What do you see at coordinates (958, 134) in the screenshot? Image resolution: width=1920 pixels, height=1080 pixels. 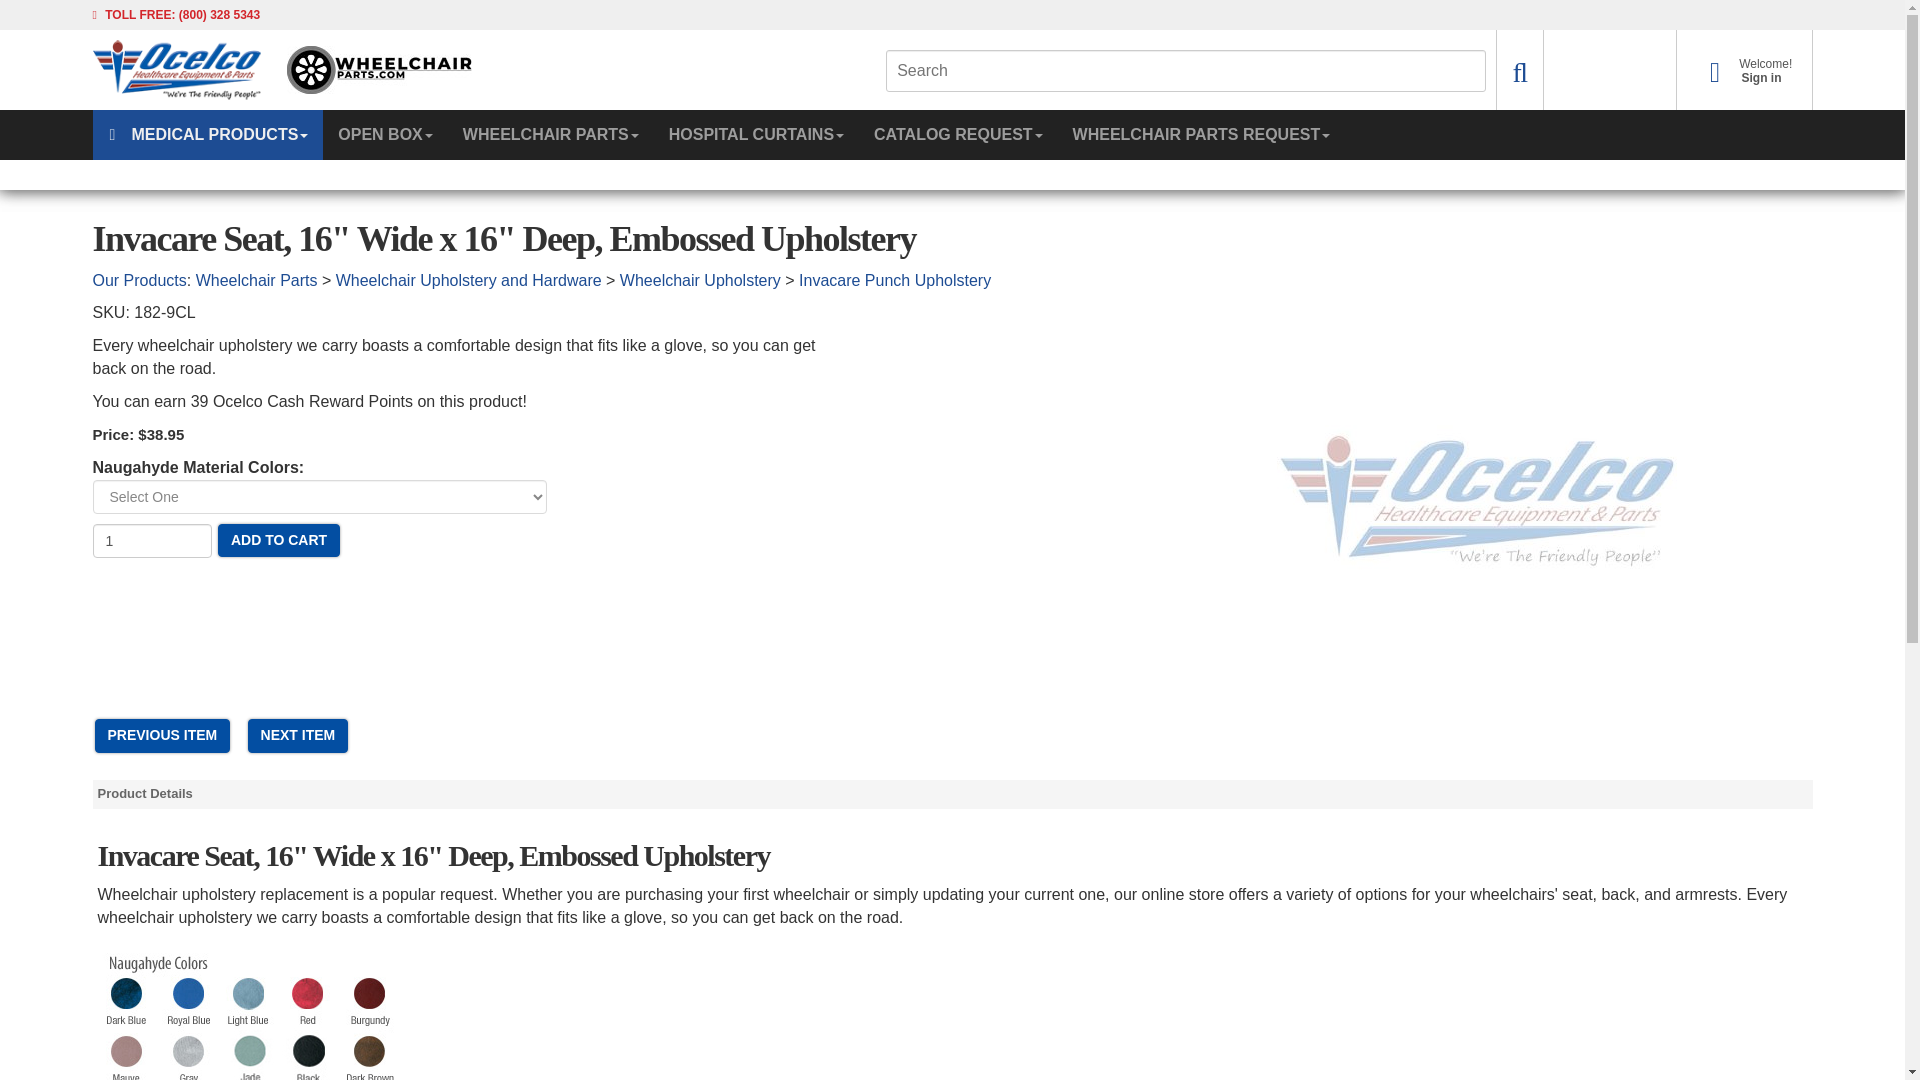 I see `MEDICAL PRODUCTS` at bounding box center [958, 134].